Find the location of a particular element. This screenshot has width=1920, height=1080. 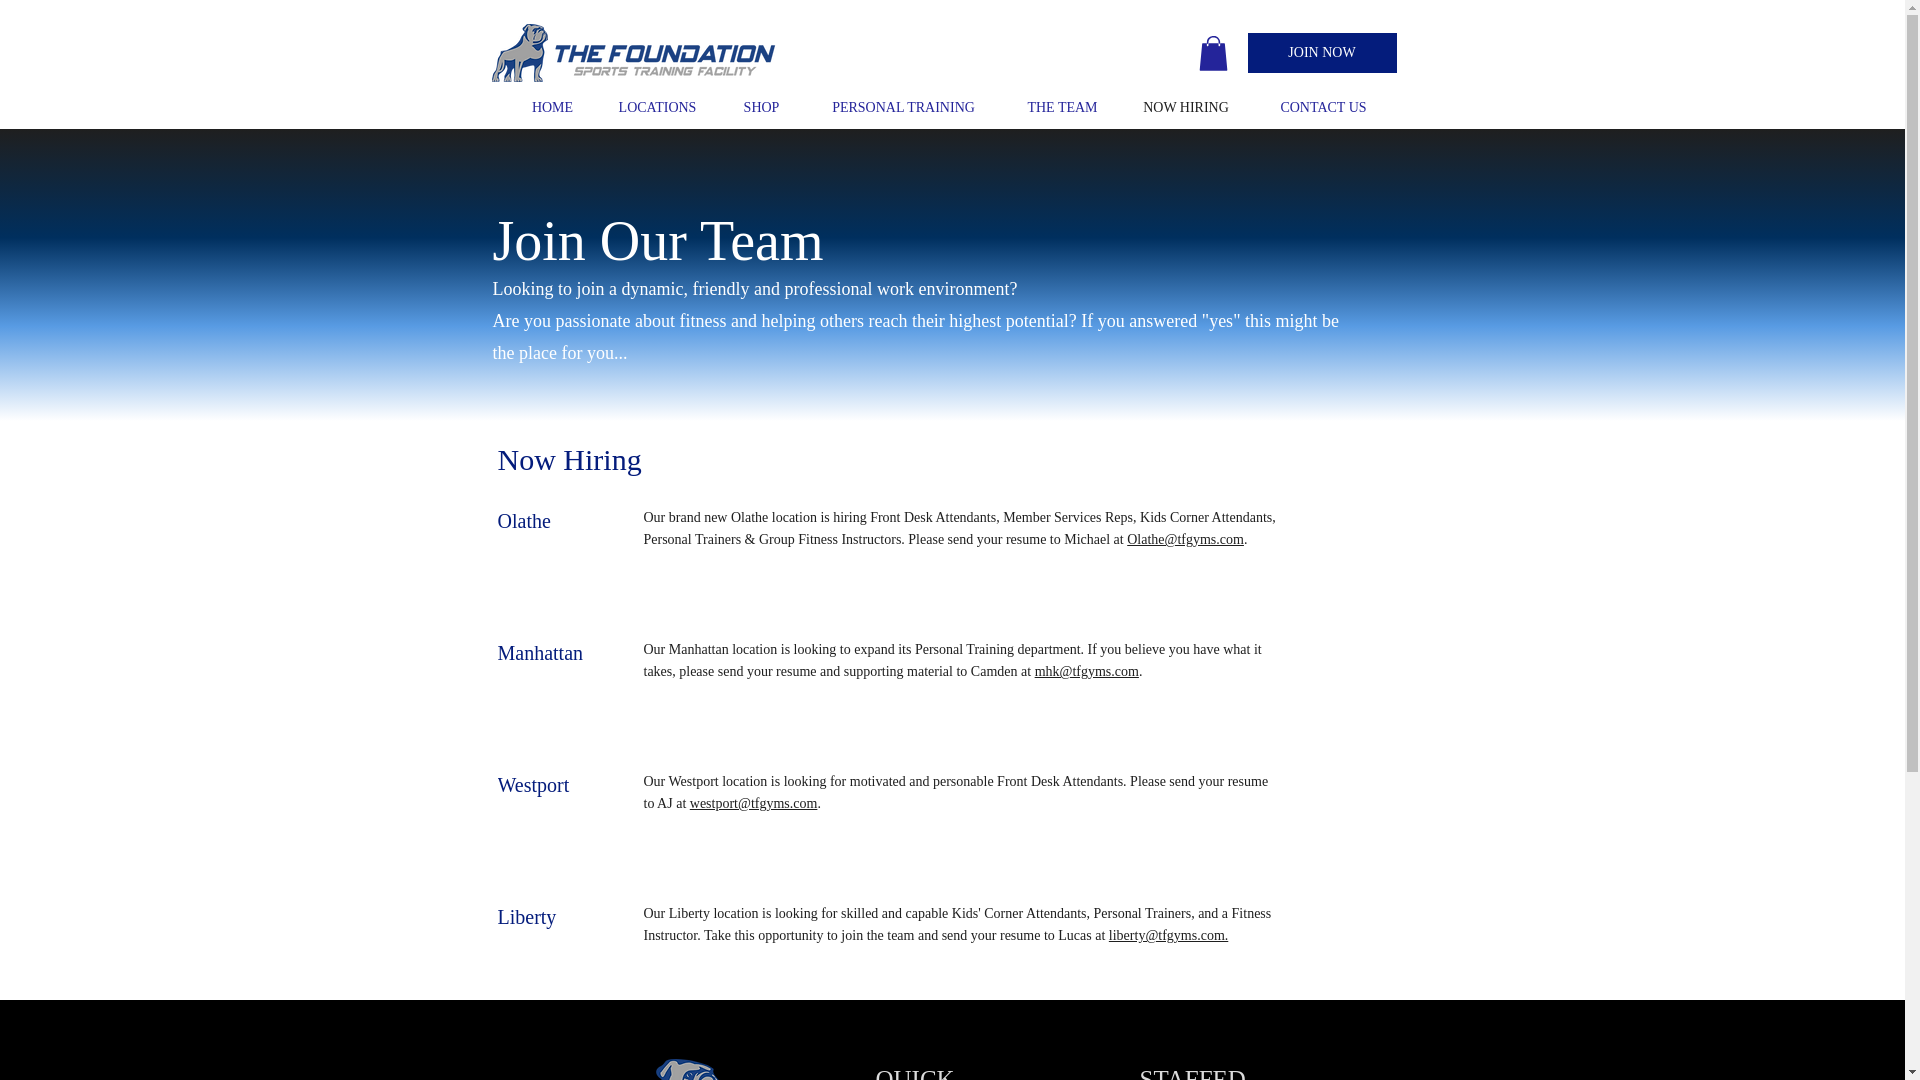

JOIN NOW is located at coordinates (1322, 53).